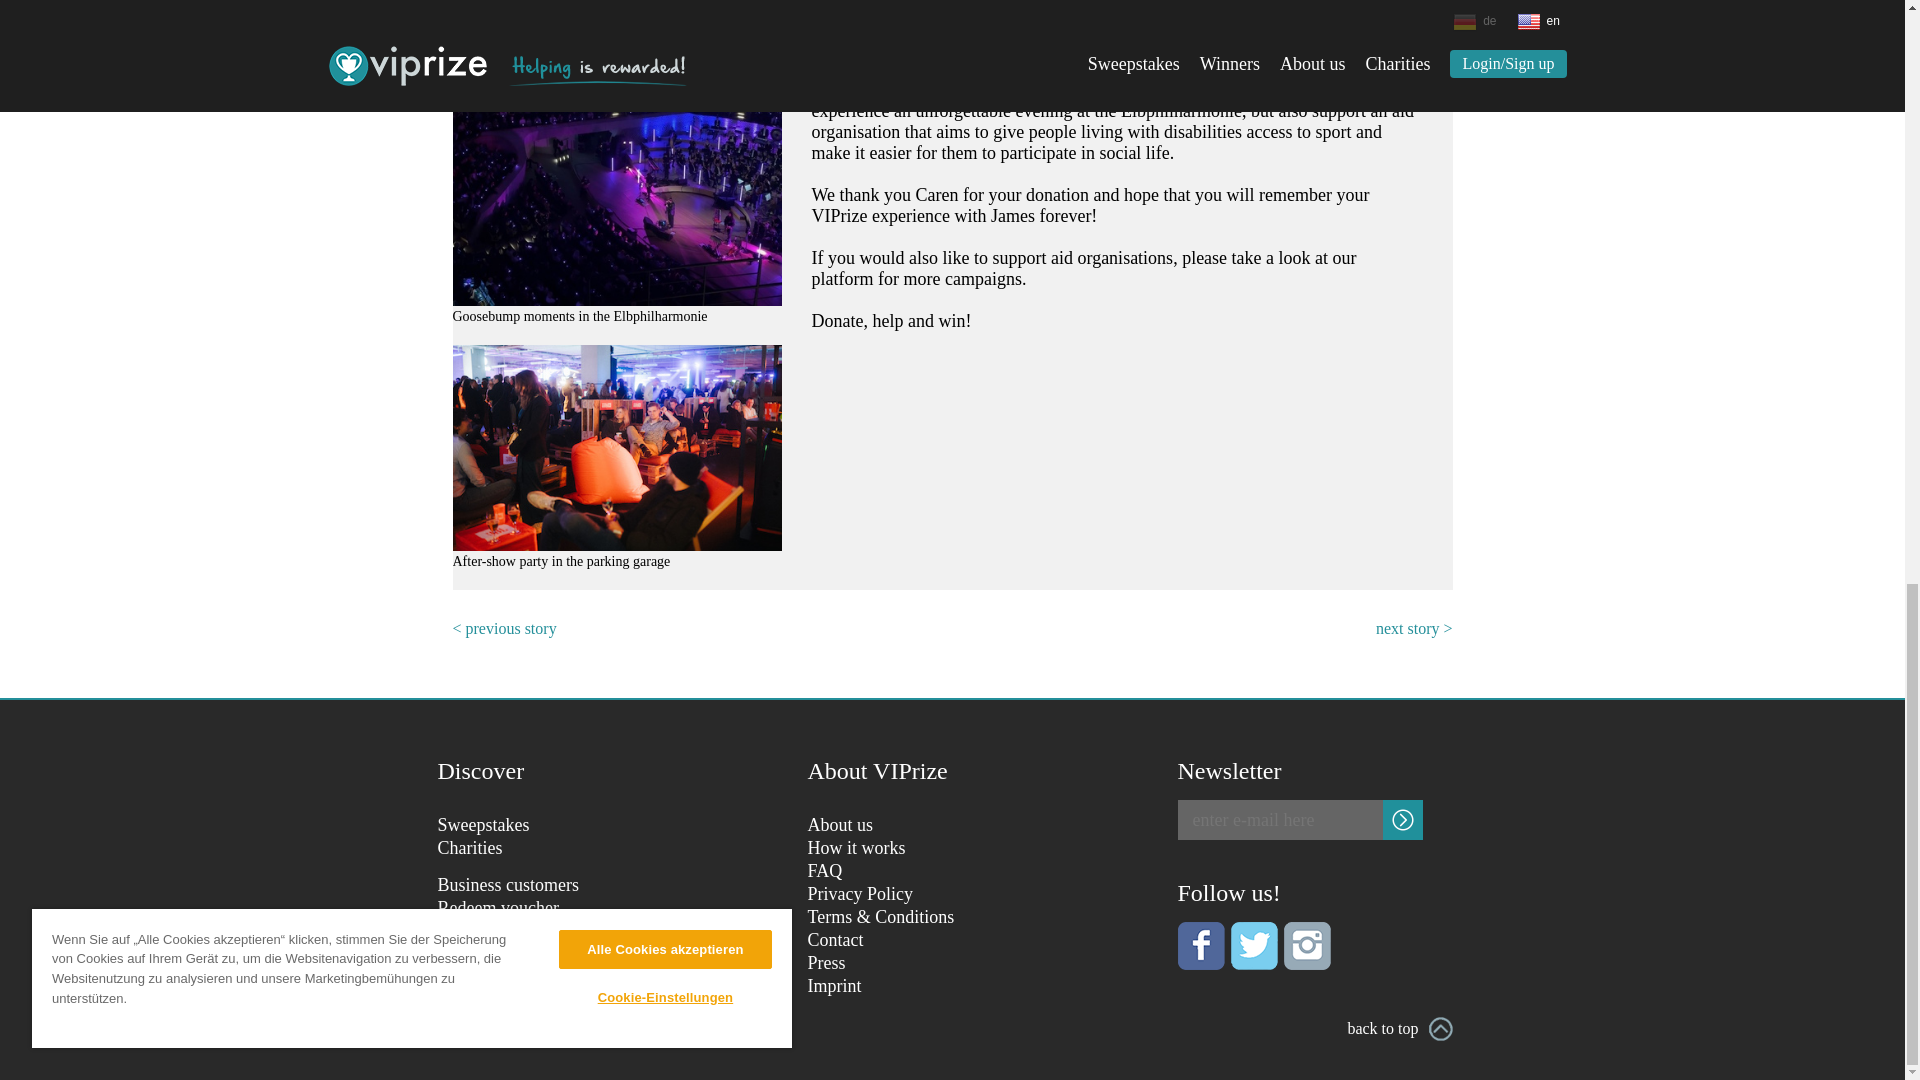 The image size is (1920, 1080). Describe the element at coordinates (508, 884) in the screenshot. I see `Business customers` at that location.